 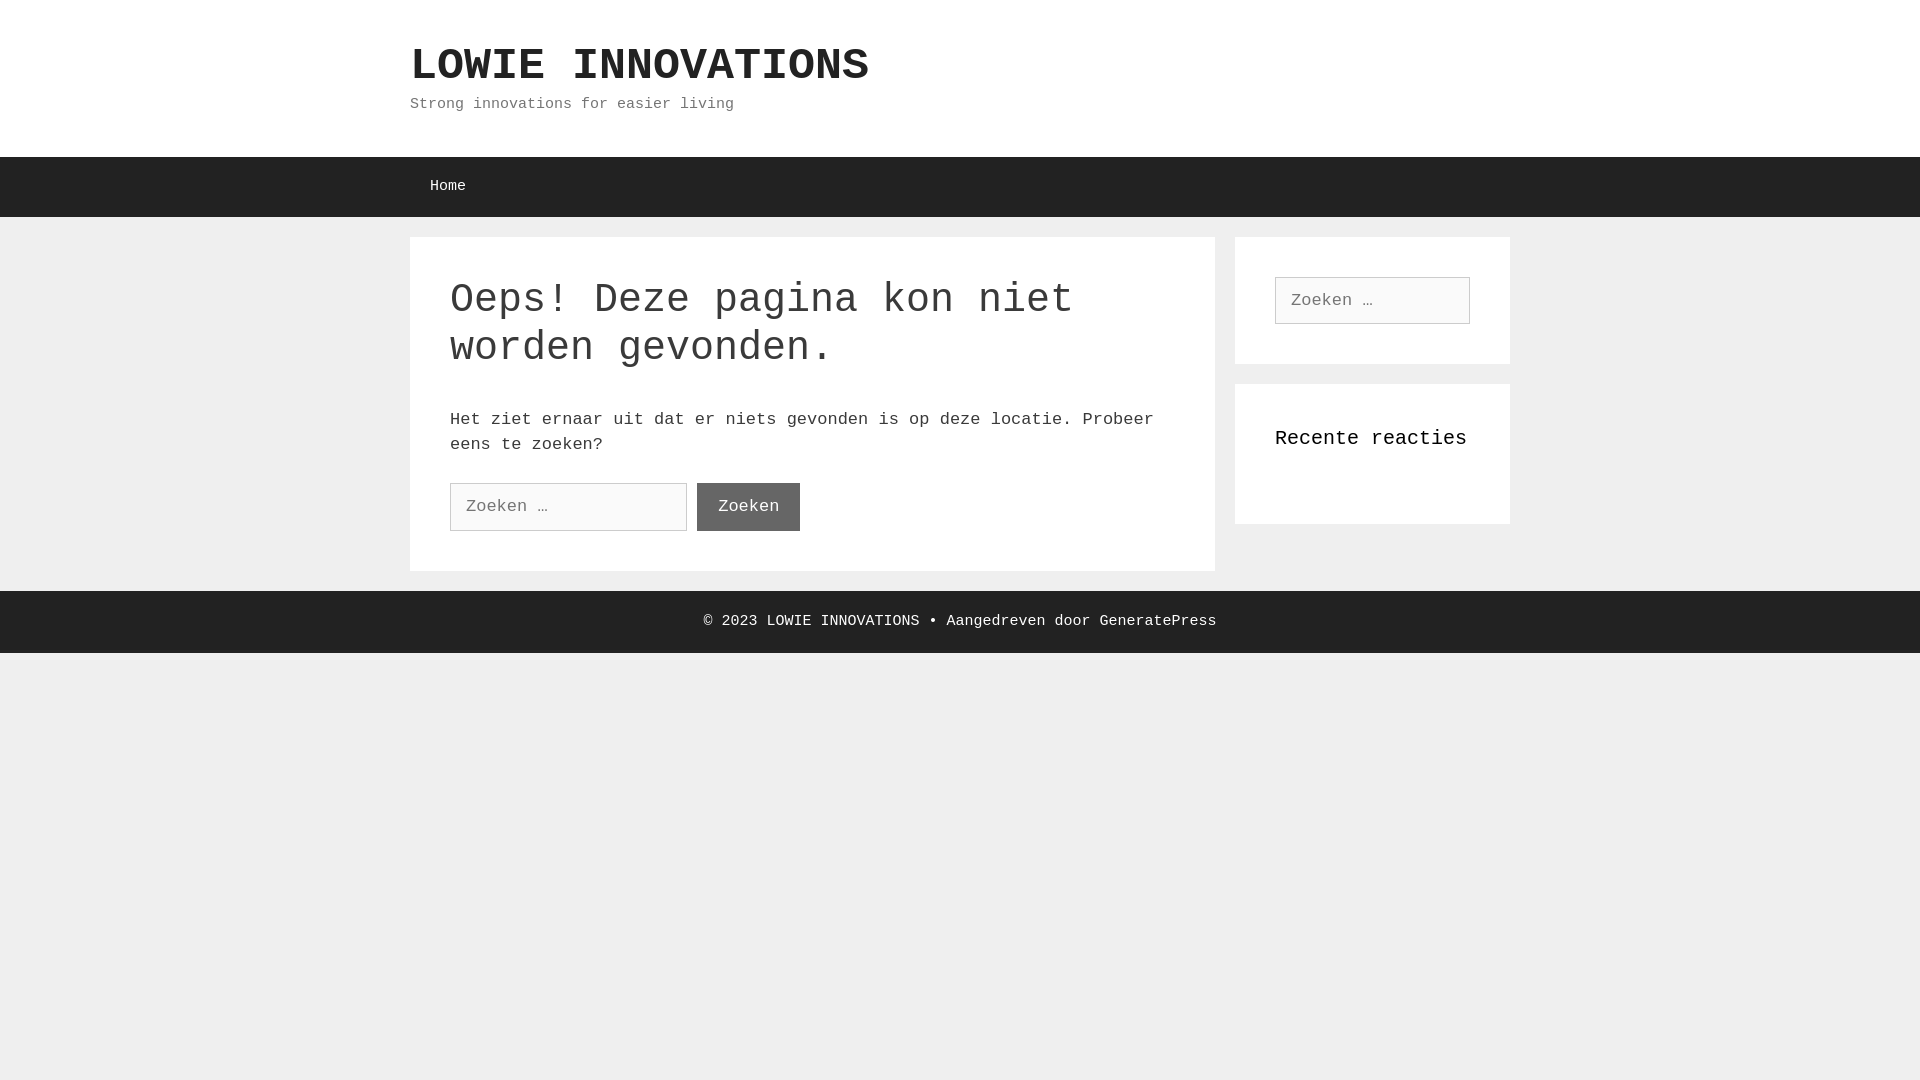 I want to click on LOWIE INNOVATIONS, so click(x=640, y=66).